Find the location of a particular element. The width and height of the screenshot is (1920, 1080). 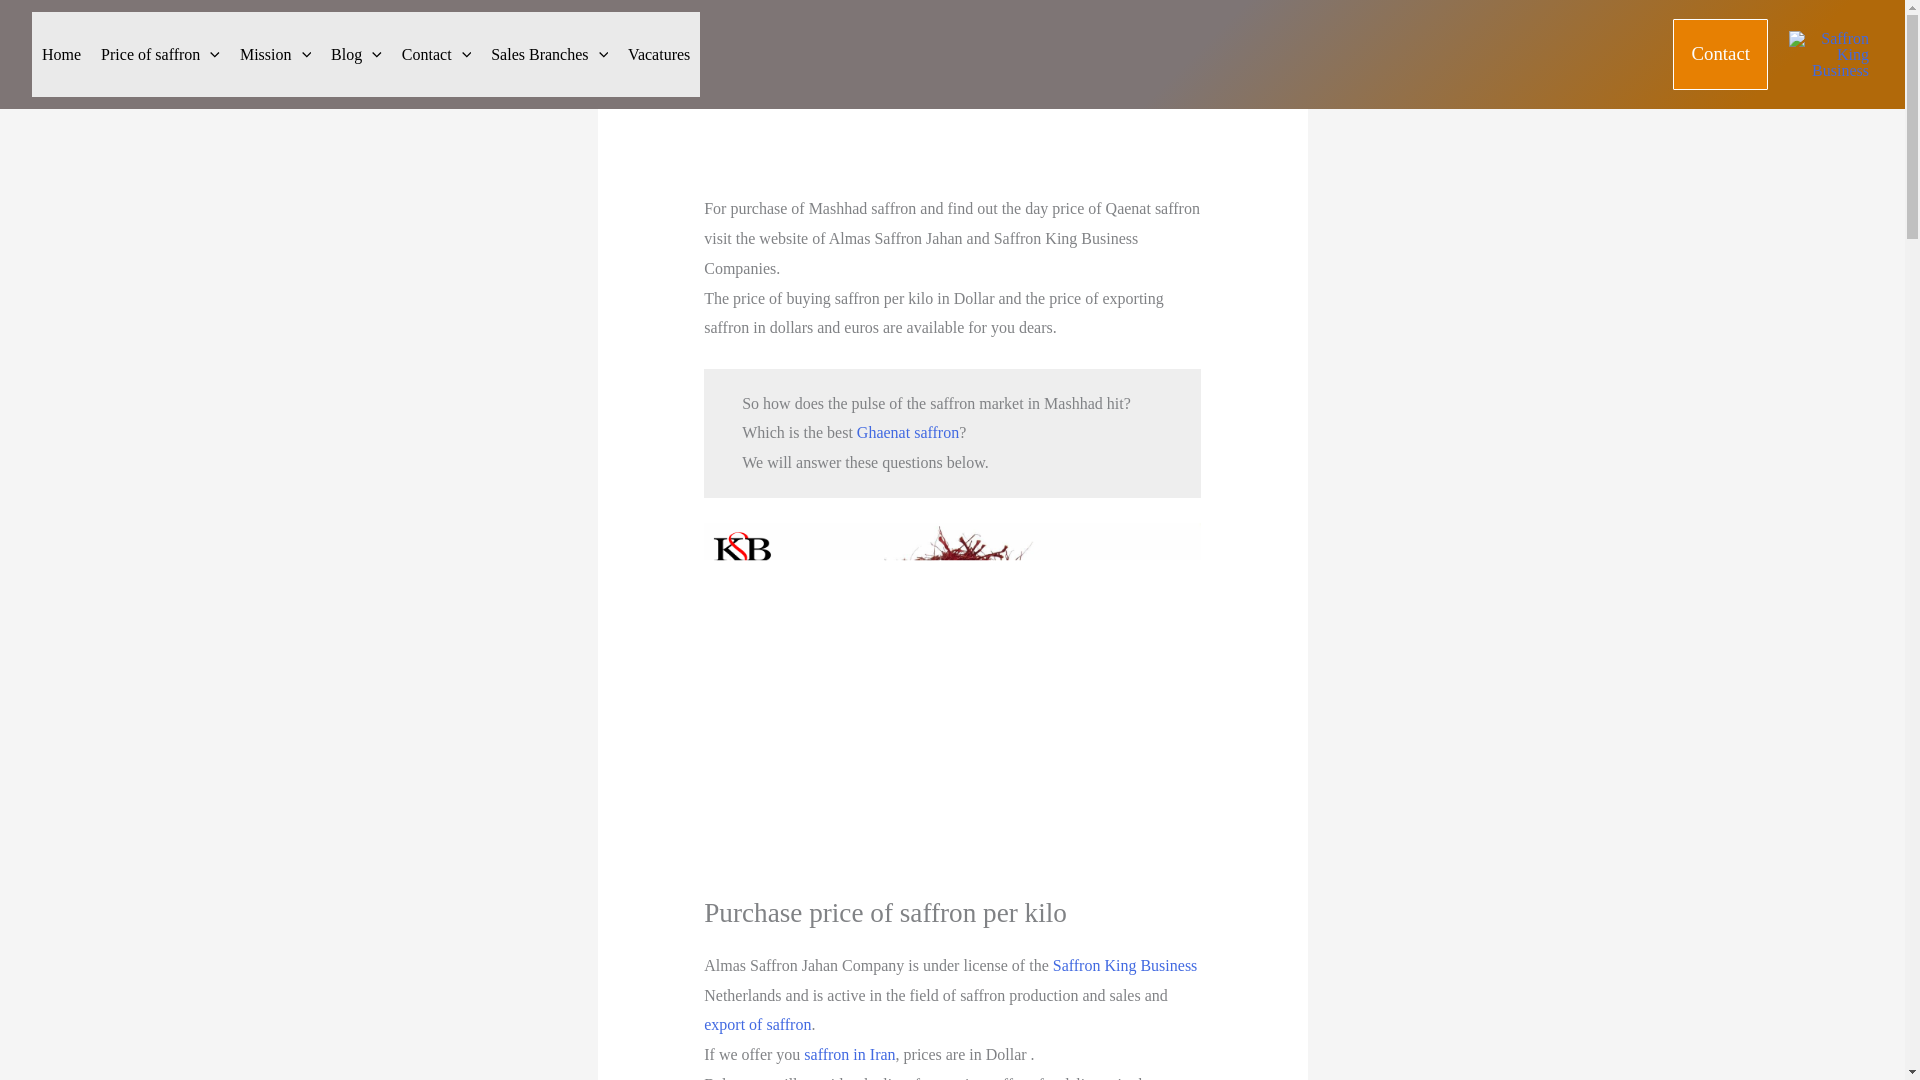

Price of saffron is located at coordinates (160, 54).